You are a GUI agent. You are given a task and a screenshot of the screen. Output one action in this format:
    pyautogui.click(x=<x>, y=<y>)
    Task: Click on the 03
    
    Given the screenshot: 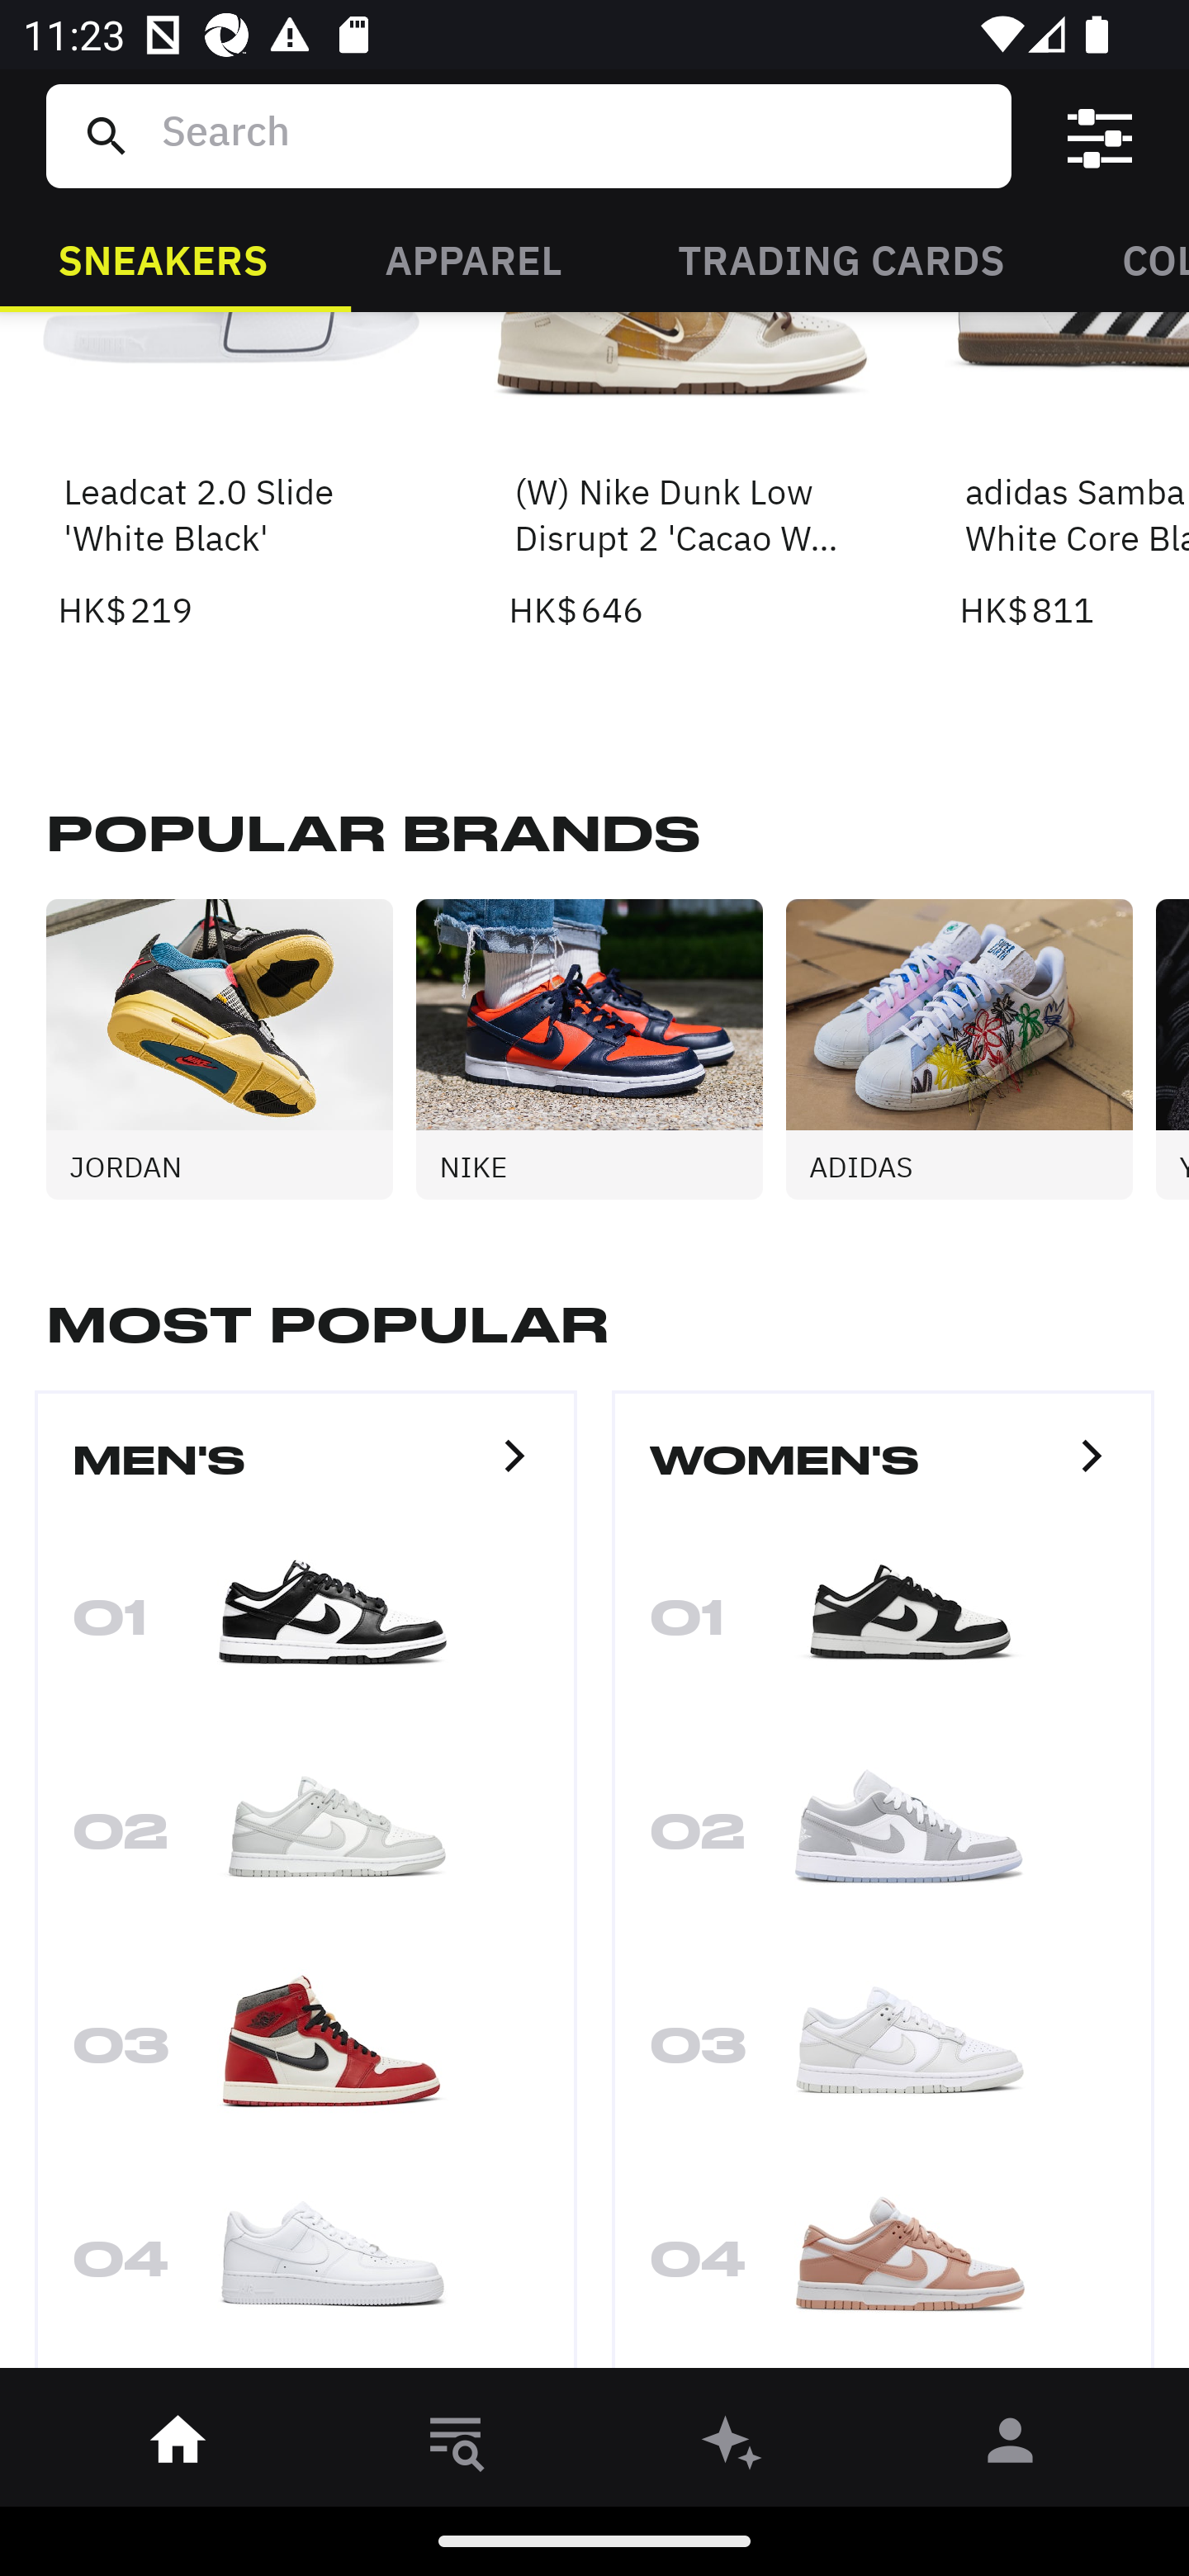 What is the action you would take?
    pyautogui.click(x=306, y=2054)
    